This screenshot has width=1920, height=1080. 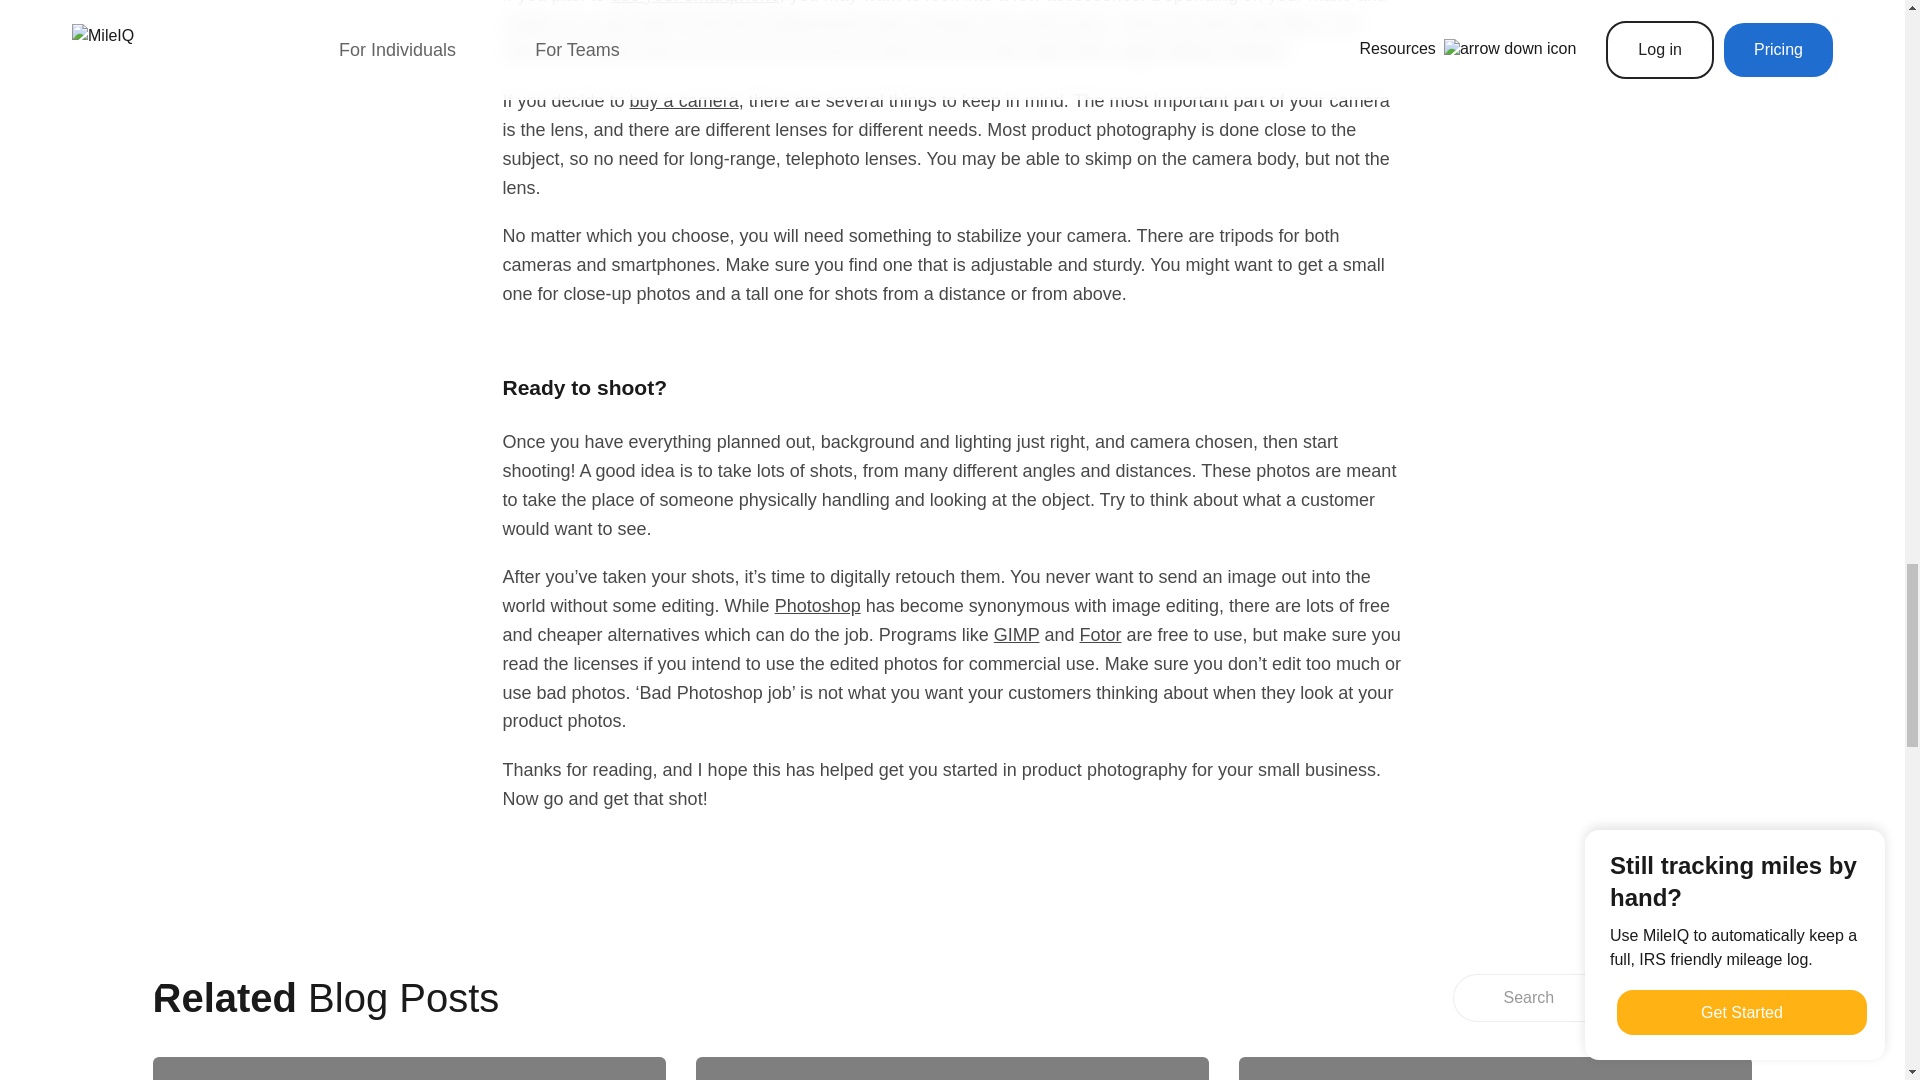 I want to click on buy a camera, so click(x=684, y=100).